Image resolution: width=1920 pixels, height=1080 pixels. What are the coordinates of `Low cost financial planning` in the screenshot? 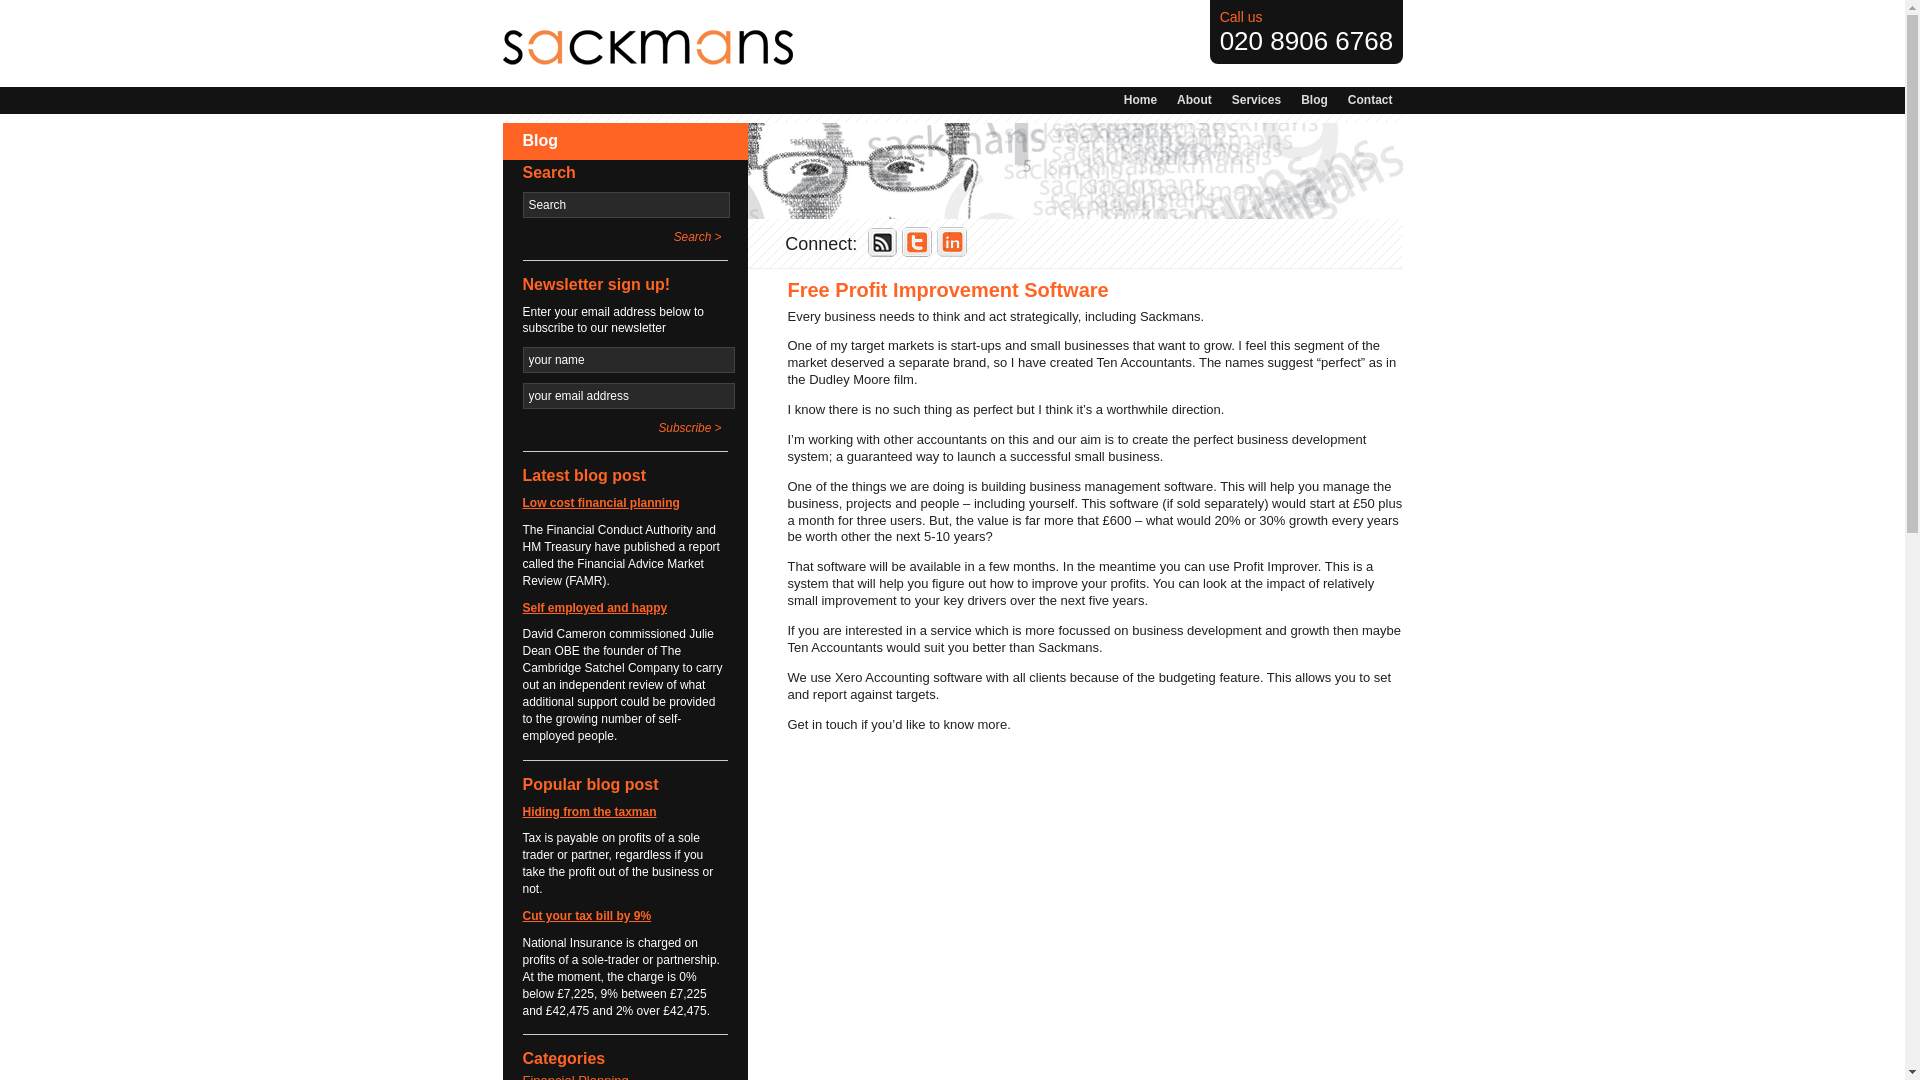 It's located at (600, 502).